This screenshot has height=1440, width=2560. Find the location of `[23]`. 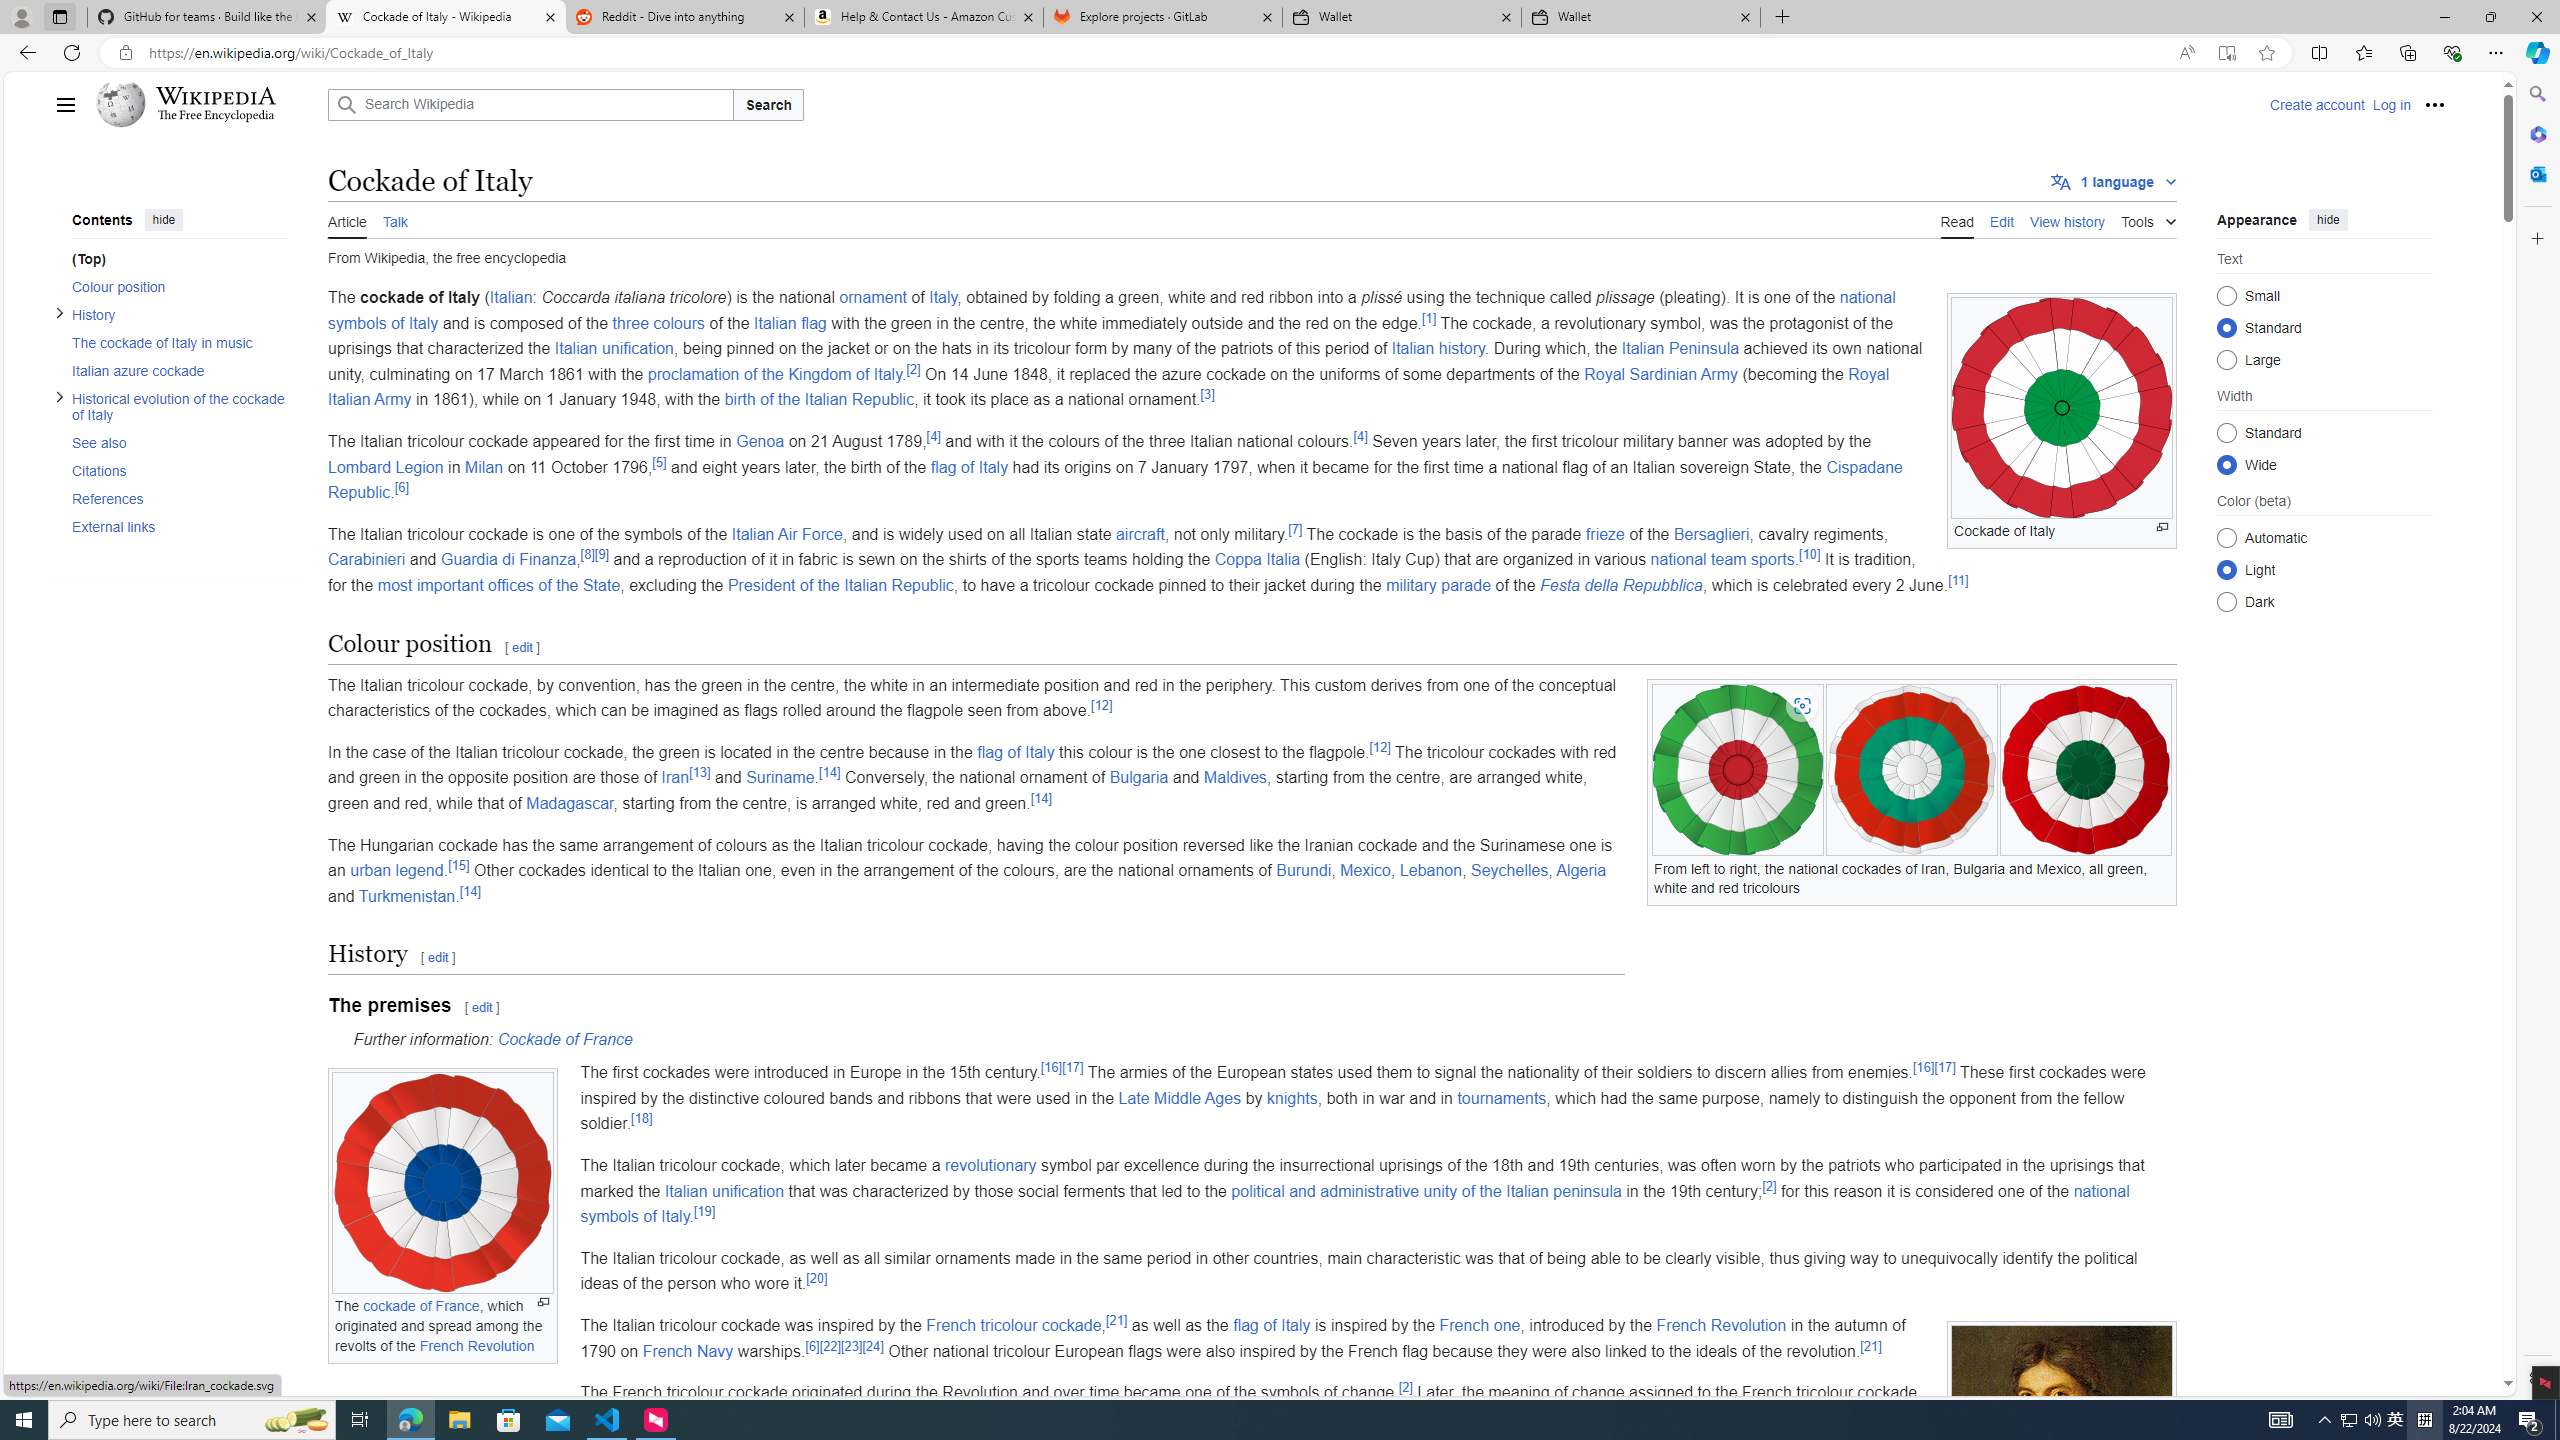

[23] is located at coordinates (852, 1345).